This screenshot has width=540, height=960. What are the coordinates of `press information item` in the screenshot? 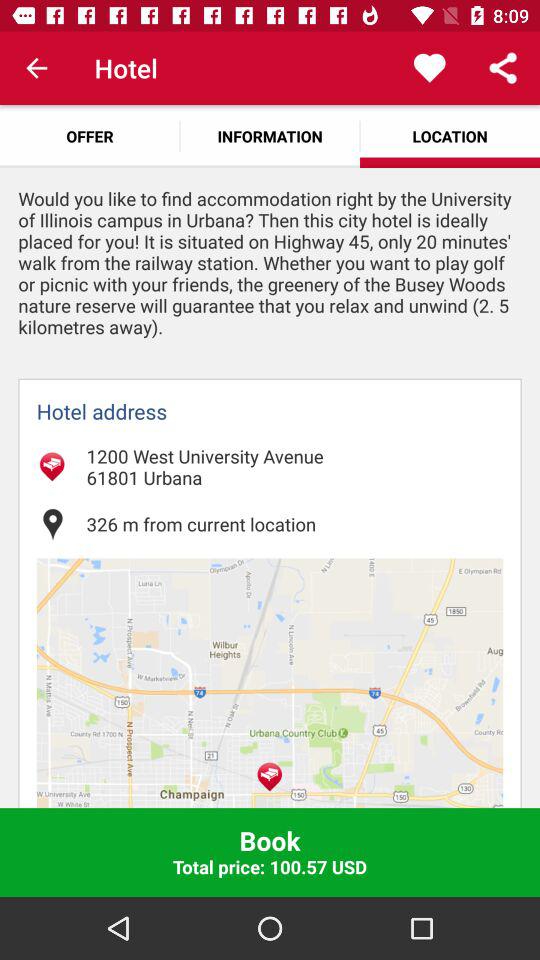 It's located at (270, 136).